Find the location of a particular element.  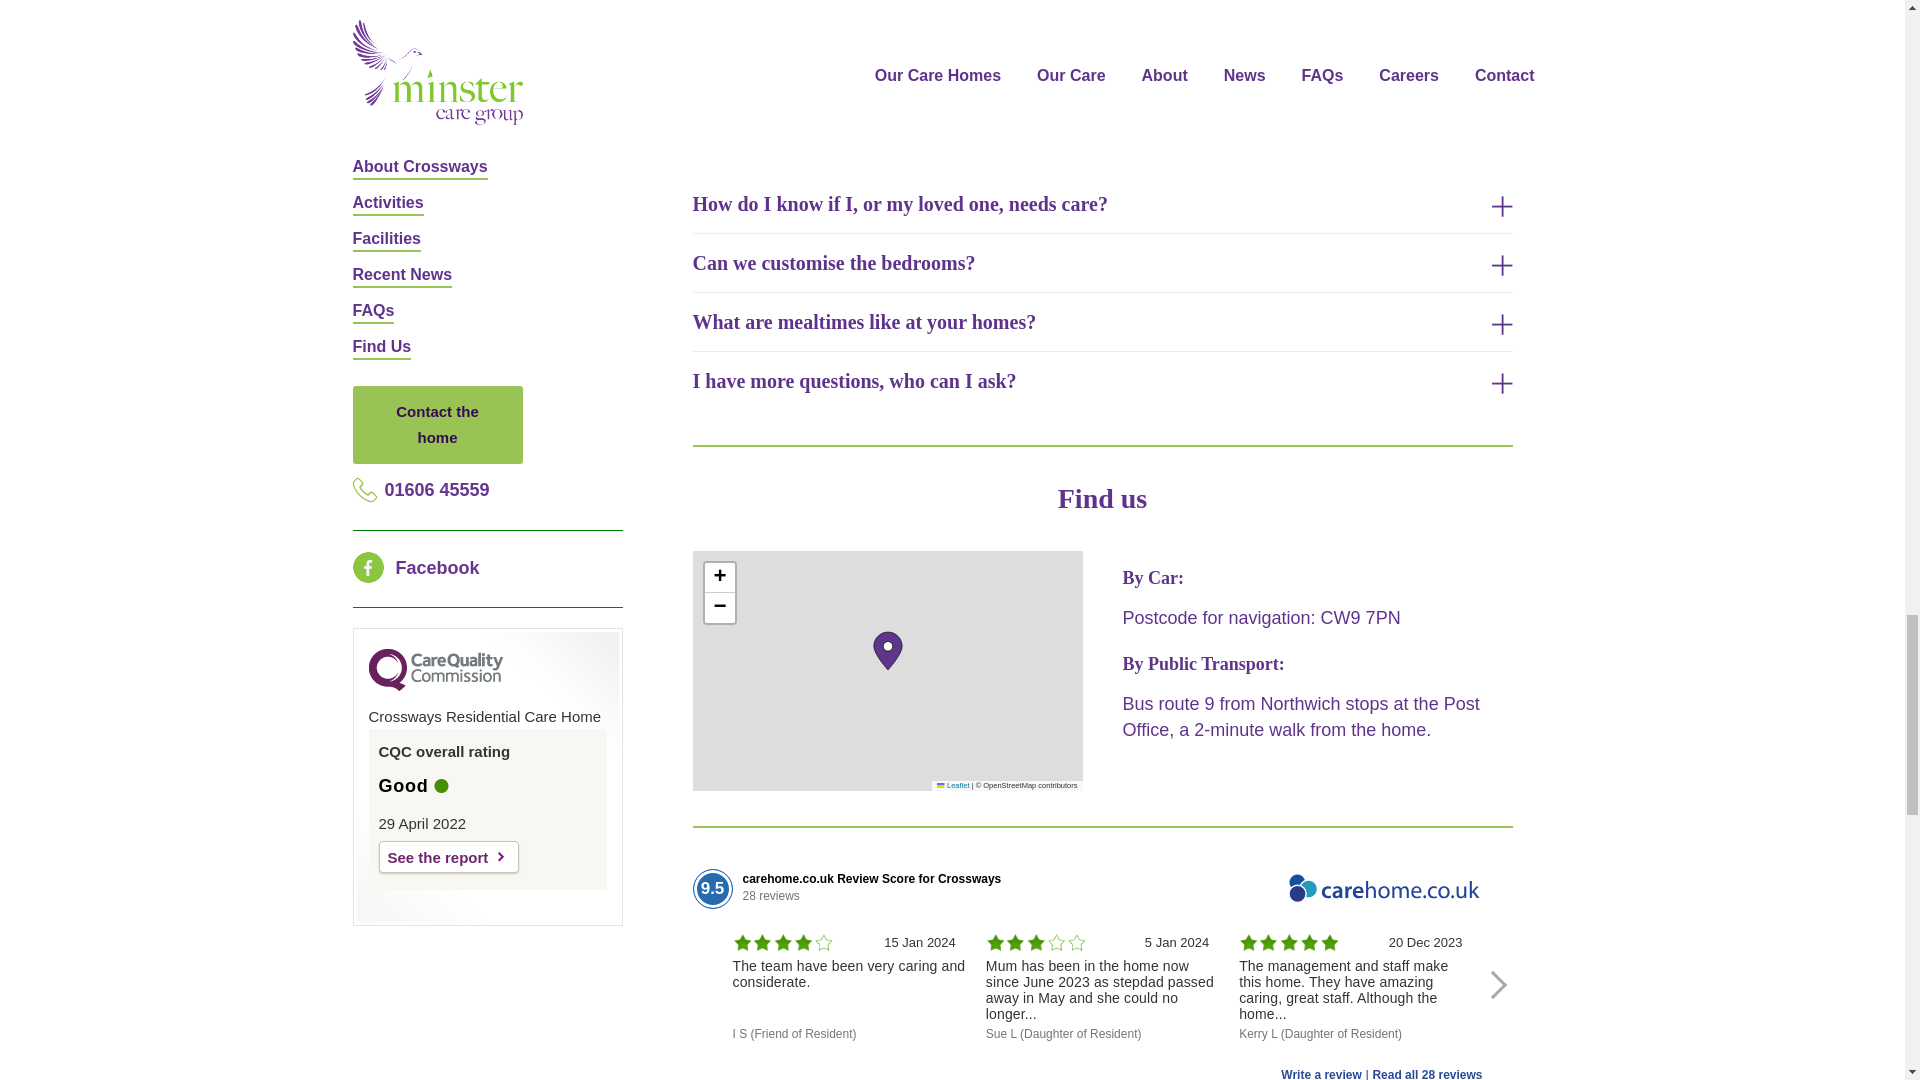

Search is located at coordinates (1465, 120).